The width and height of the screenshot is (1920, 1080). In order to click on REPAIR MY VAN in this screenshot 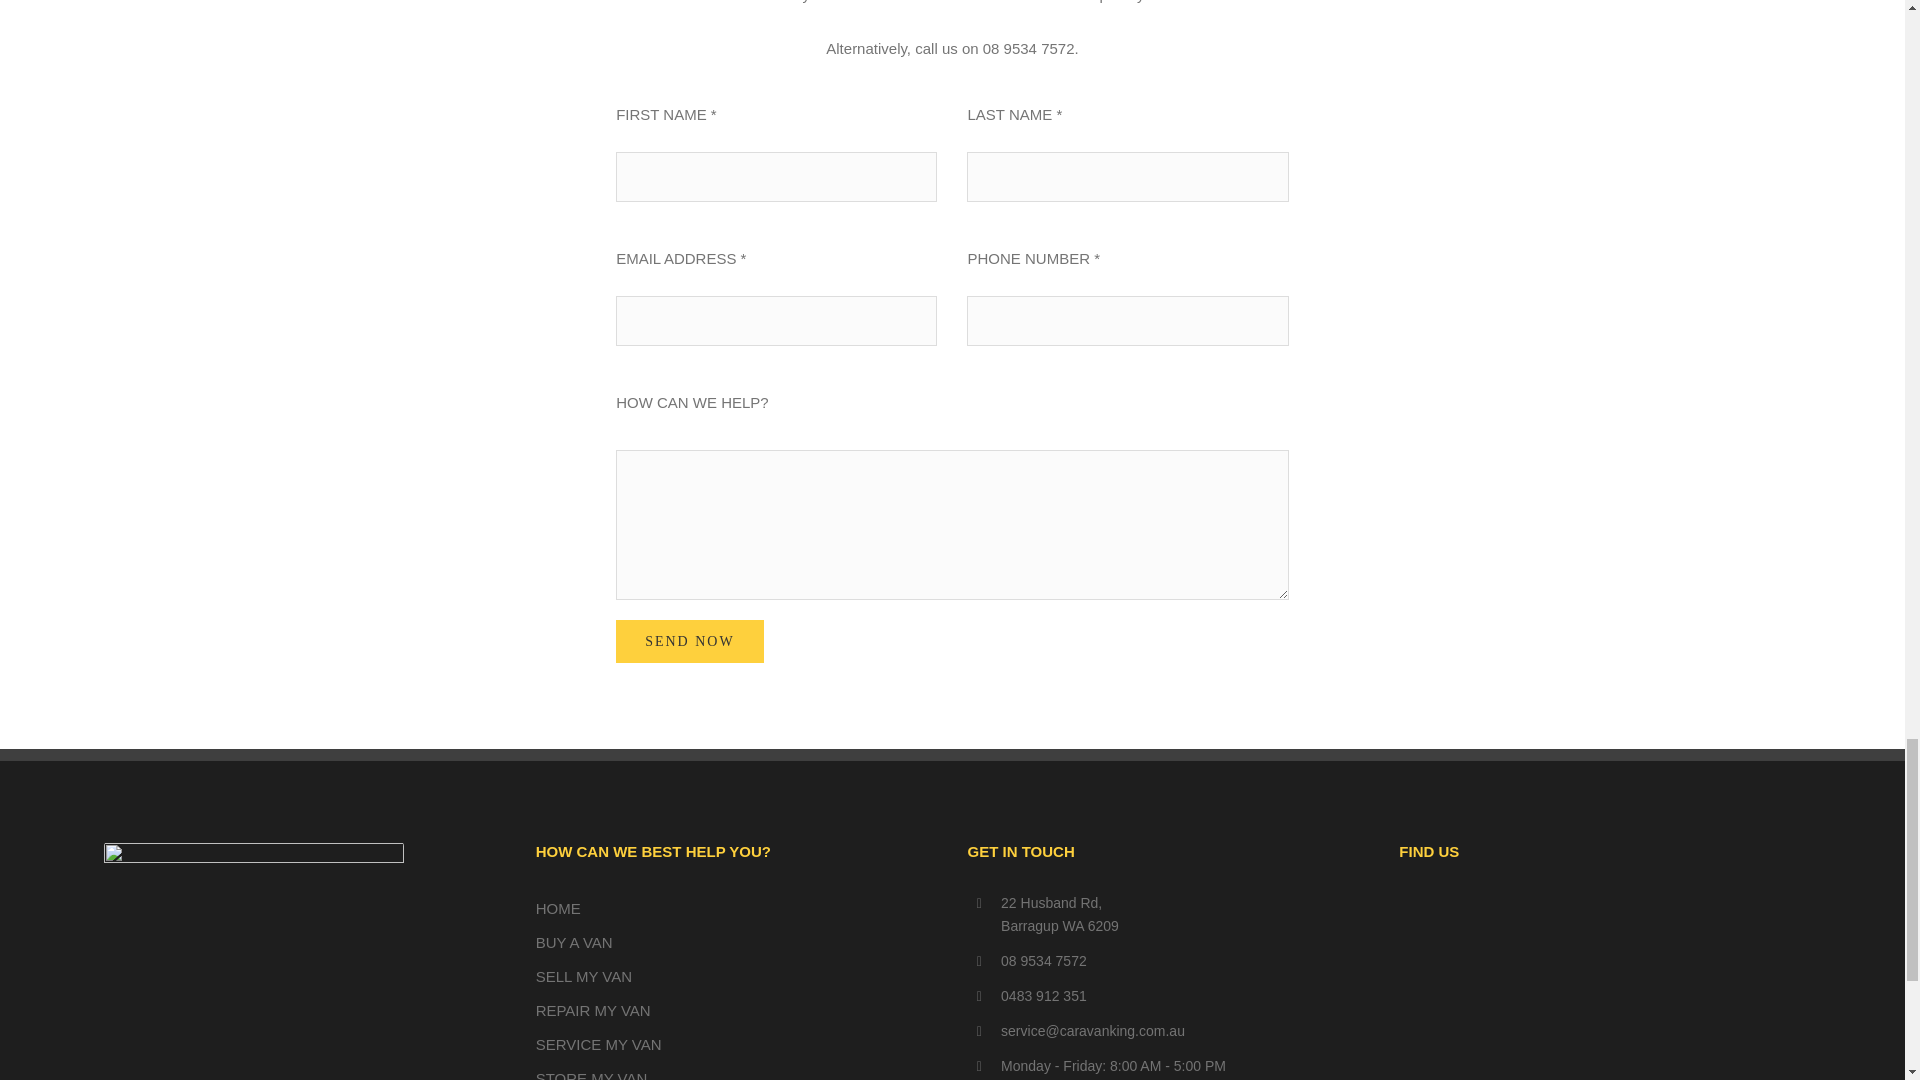, I will do `click(592, 1010)`.